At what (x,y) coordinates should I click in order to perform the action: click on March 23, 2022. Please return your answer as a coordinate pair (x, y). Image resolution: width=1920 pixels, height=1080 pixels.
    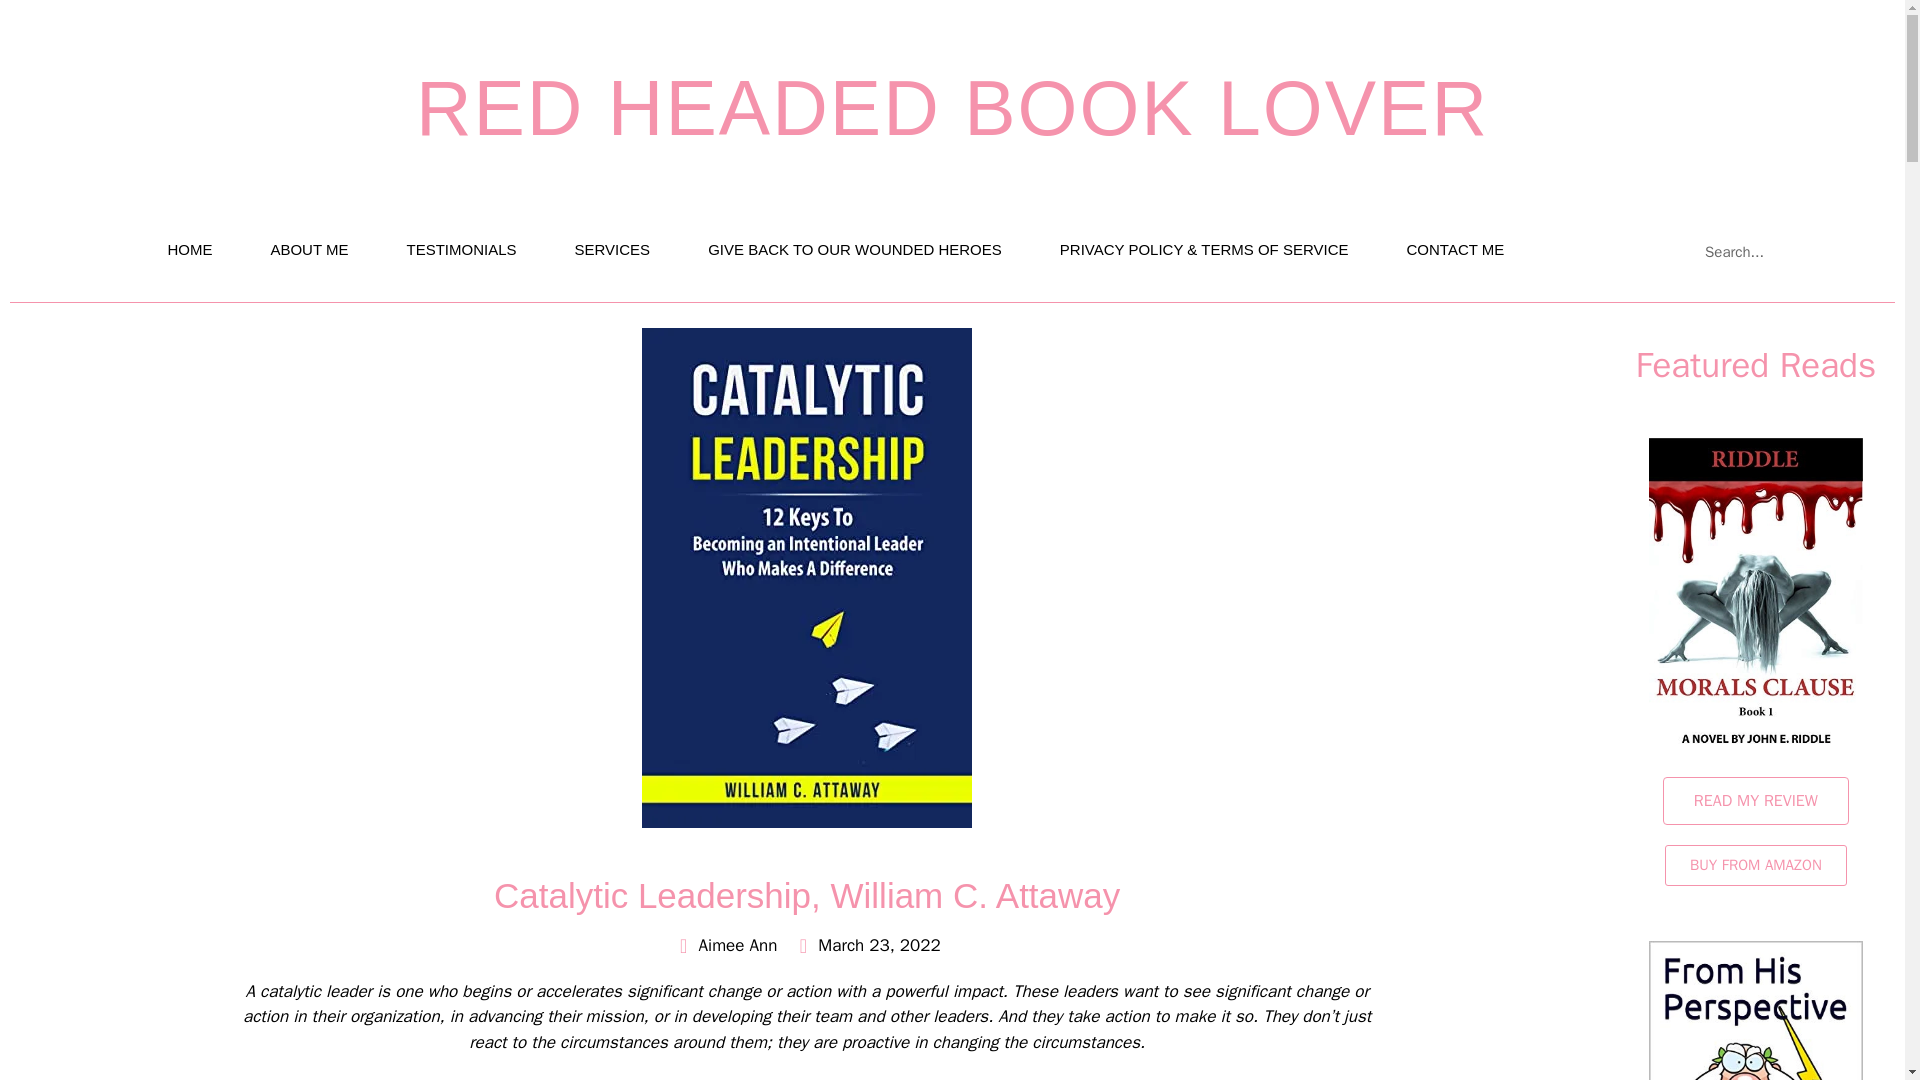
    Looking at the image, I should click on (866, 946).